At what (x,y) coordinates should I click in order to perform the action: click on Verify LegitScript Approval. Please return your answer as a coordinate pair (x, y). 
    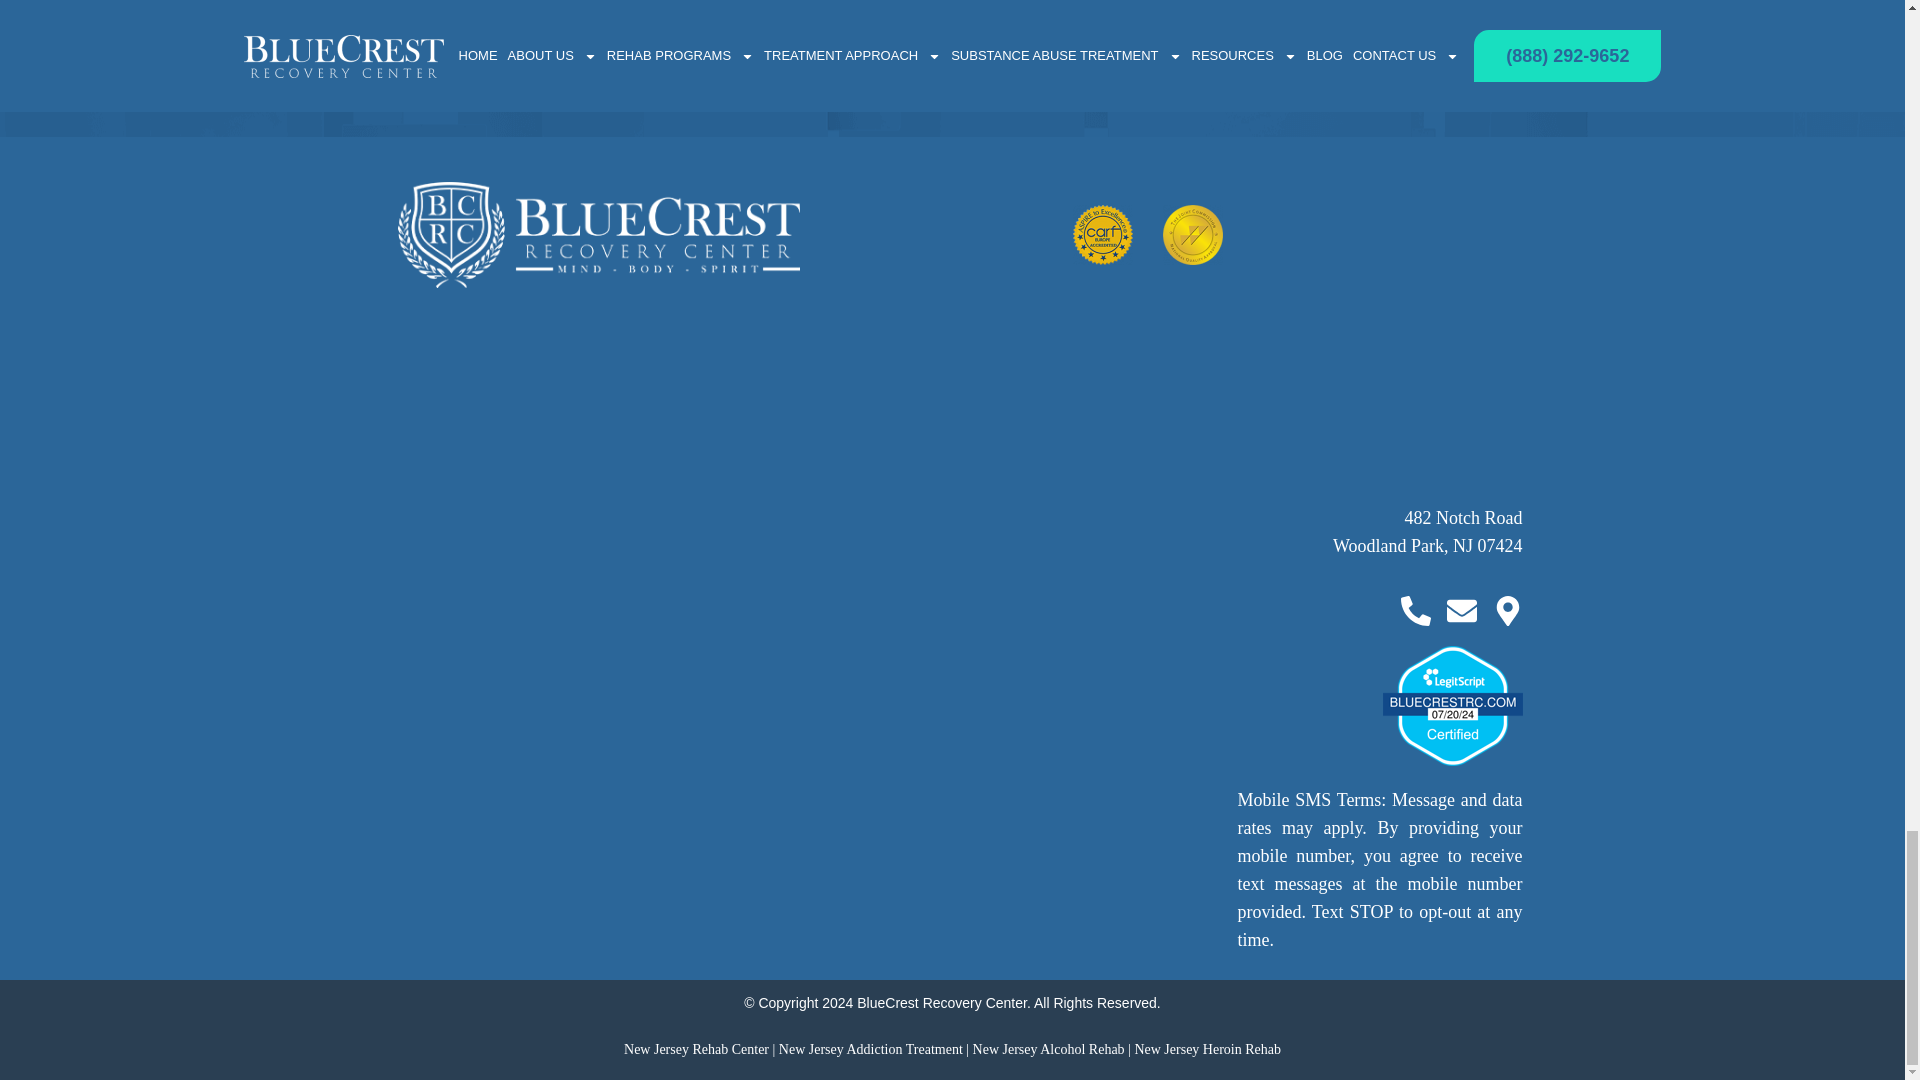
    Looking at the image, I should click on (1452, 704).